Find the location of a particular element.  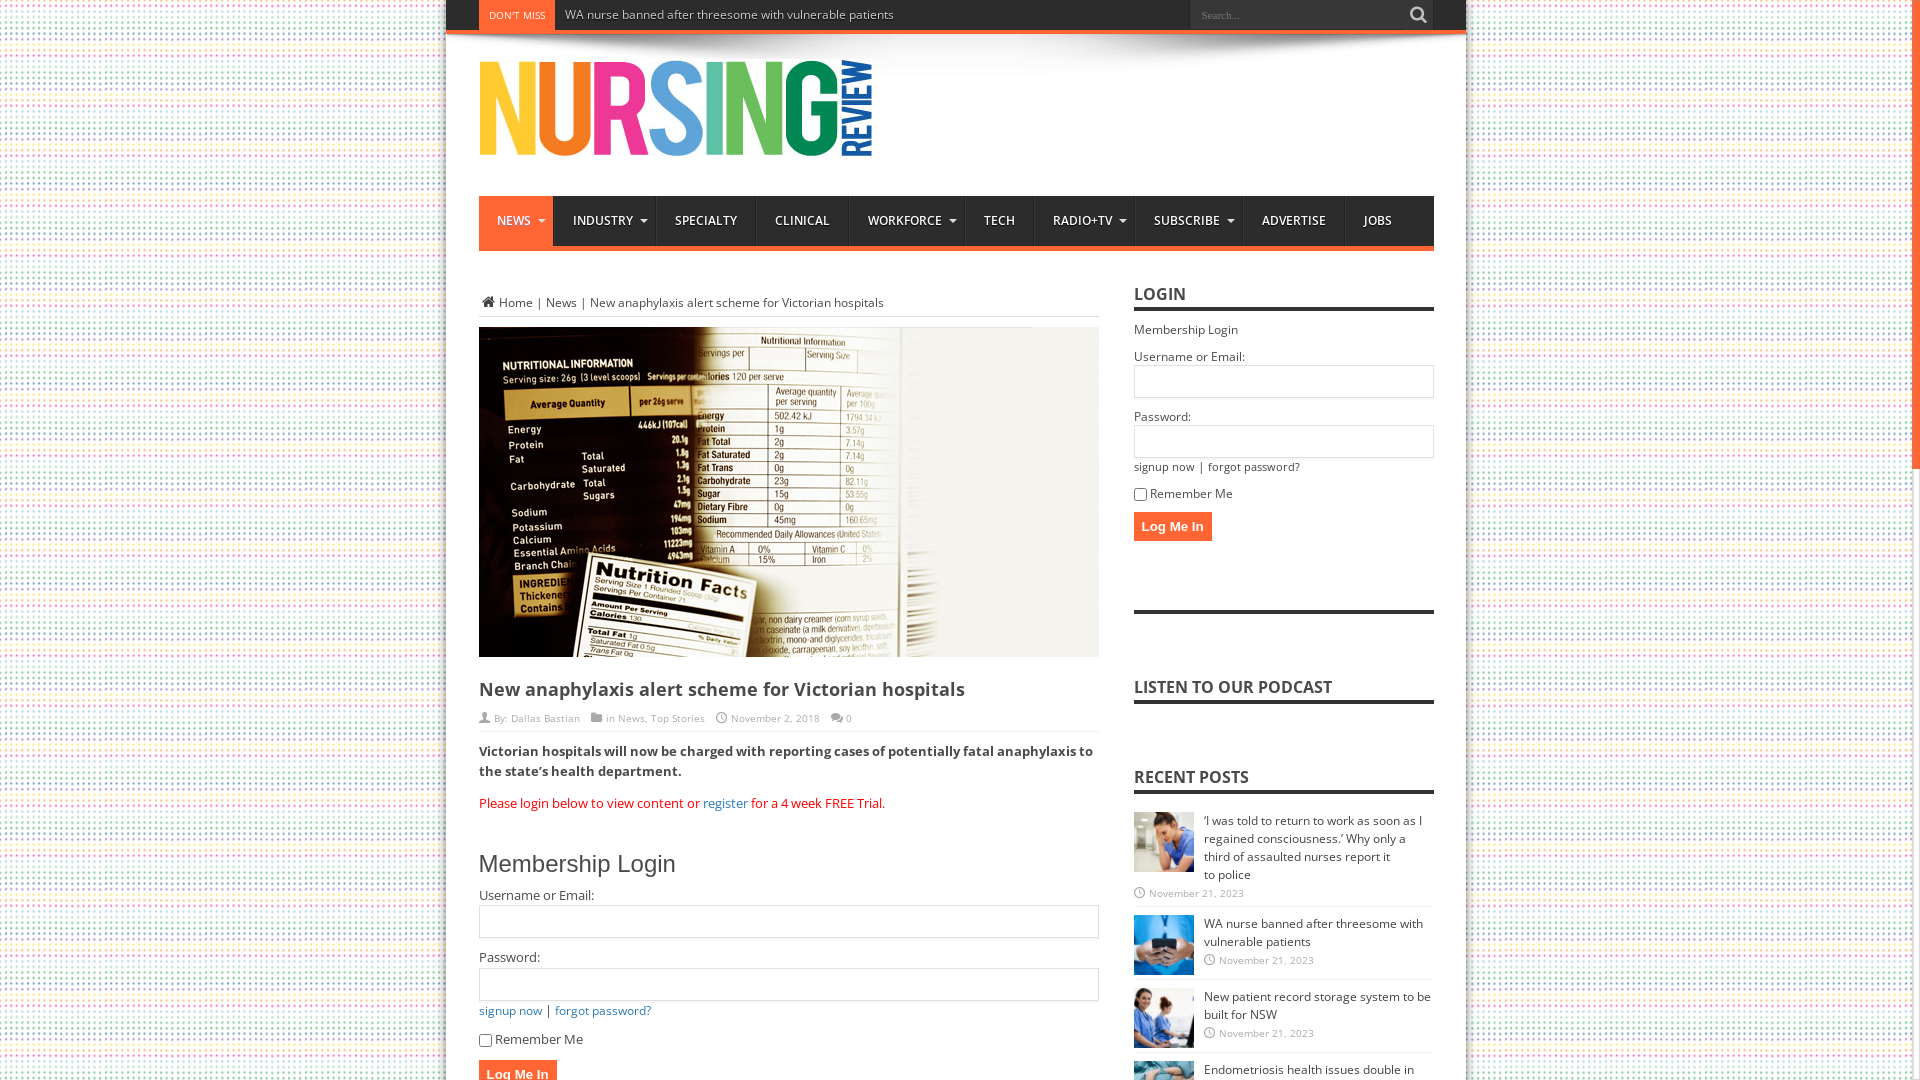

WA nurse banned after threesome with vulnerable patients is located at coordinates (1314, 932).